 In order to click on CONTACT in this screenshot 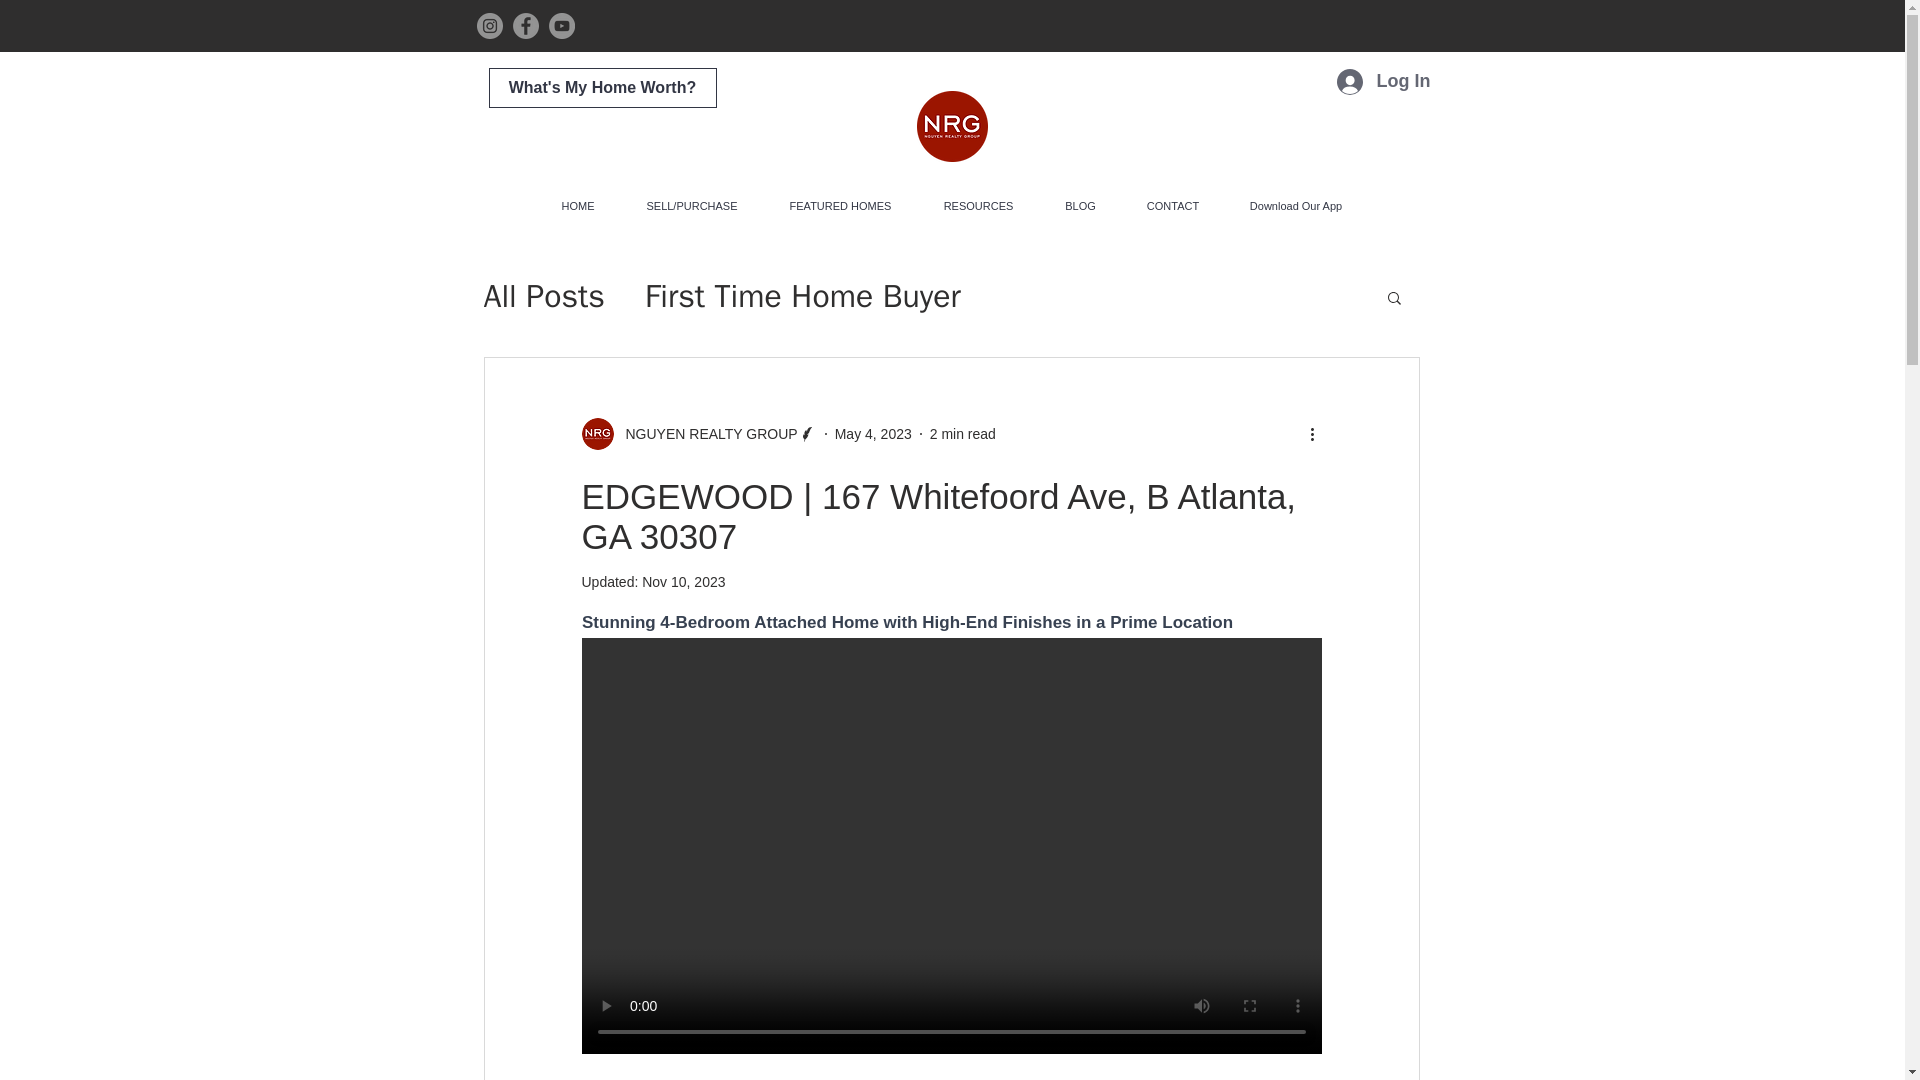, I will do `click(1172, 206)`.